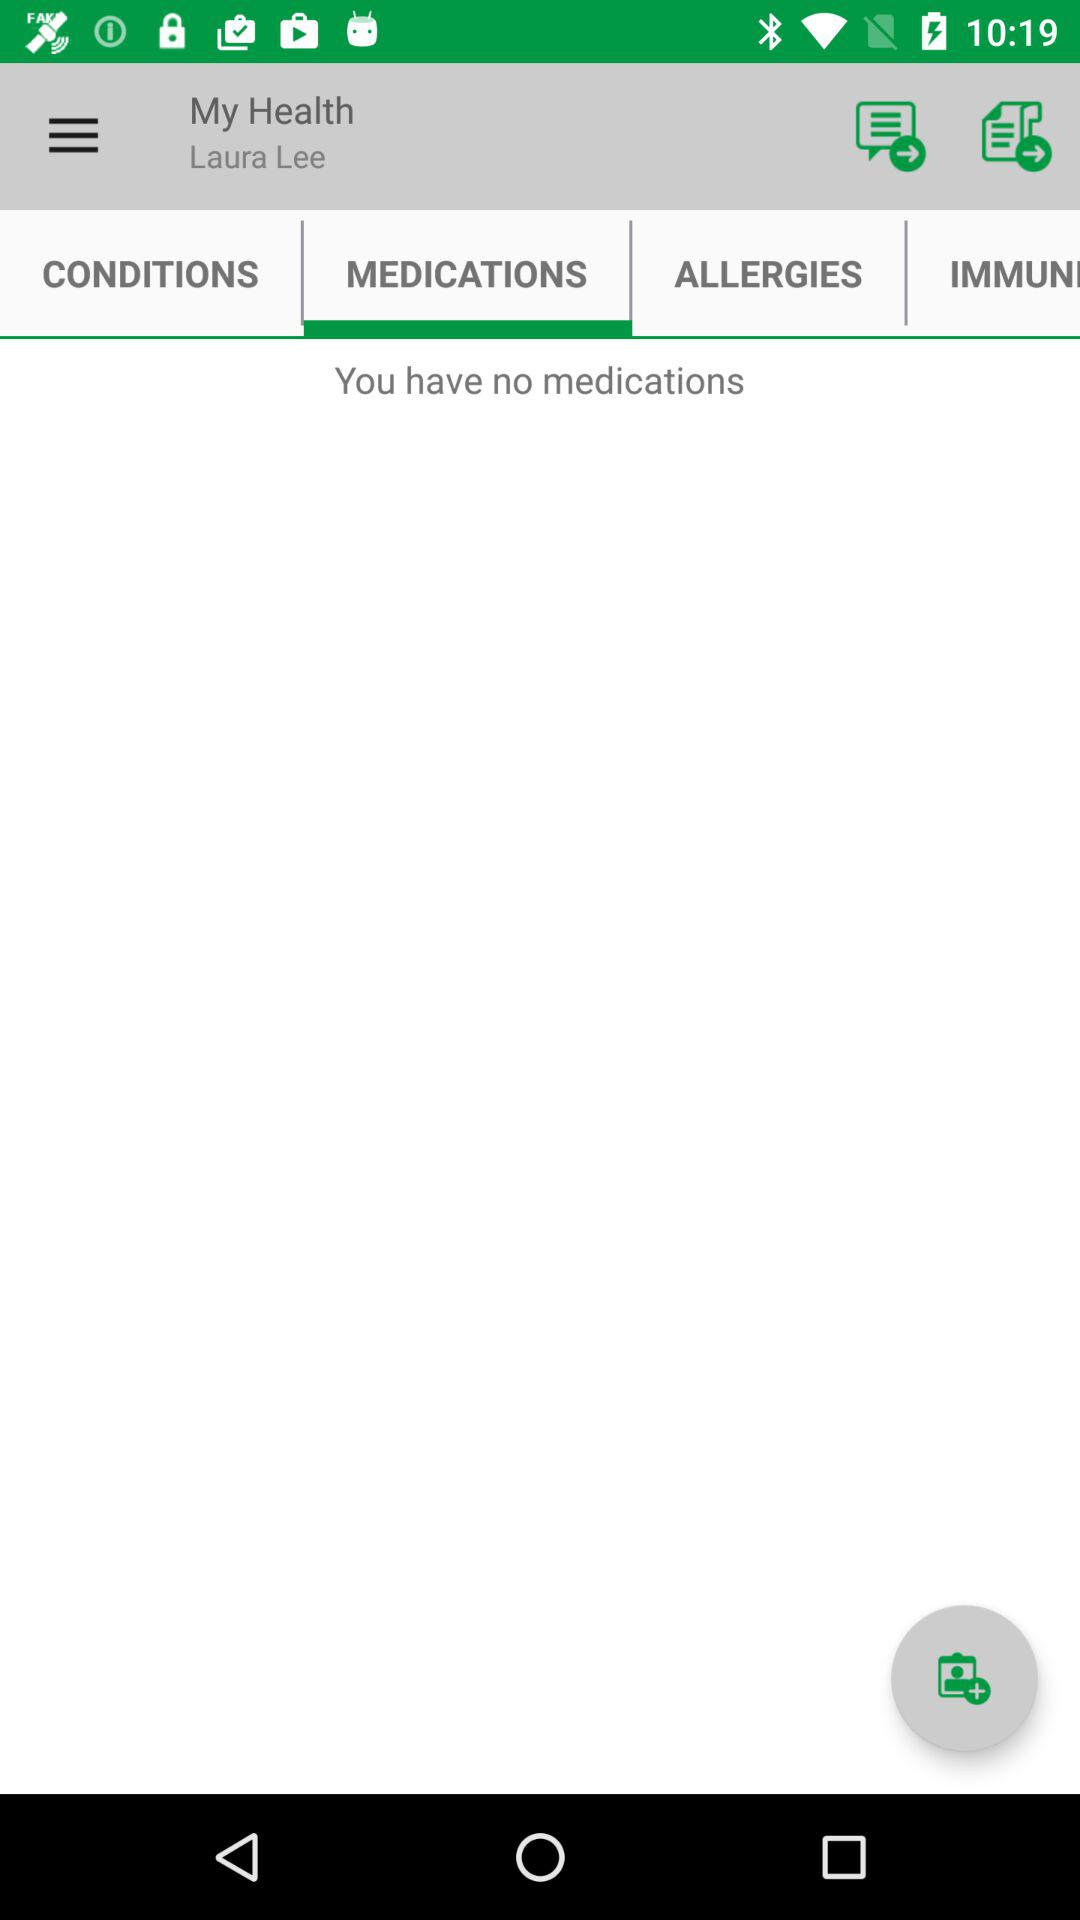  What do you see at coordinates (73, 136) in the screenshot?
I see `turn off the item to the left of the my health` at bounding box center [73, 136].